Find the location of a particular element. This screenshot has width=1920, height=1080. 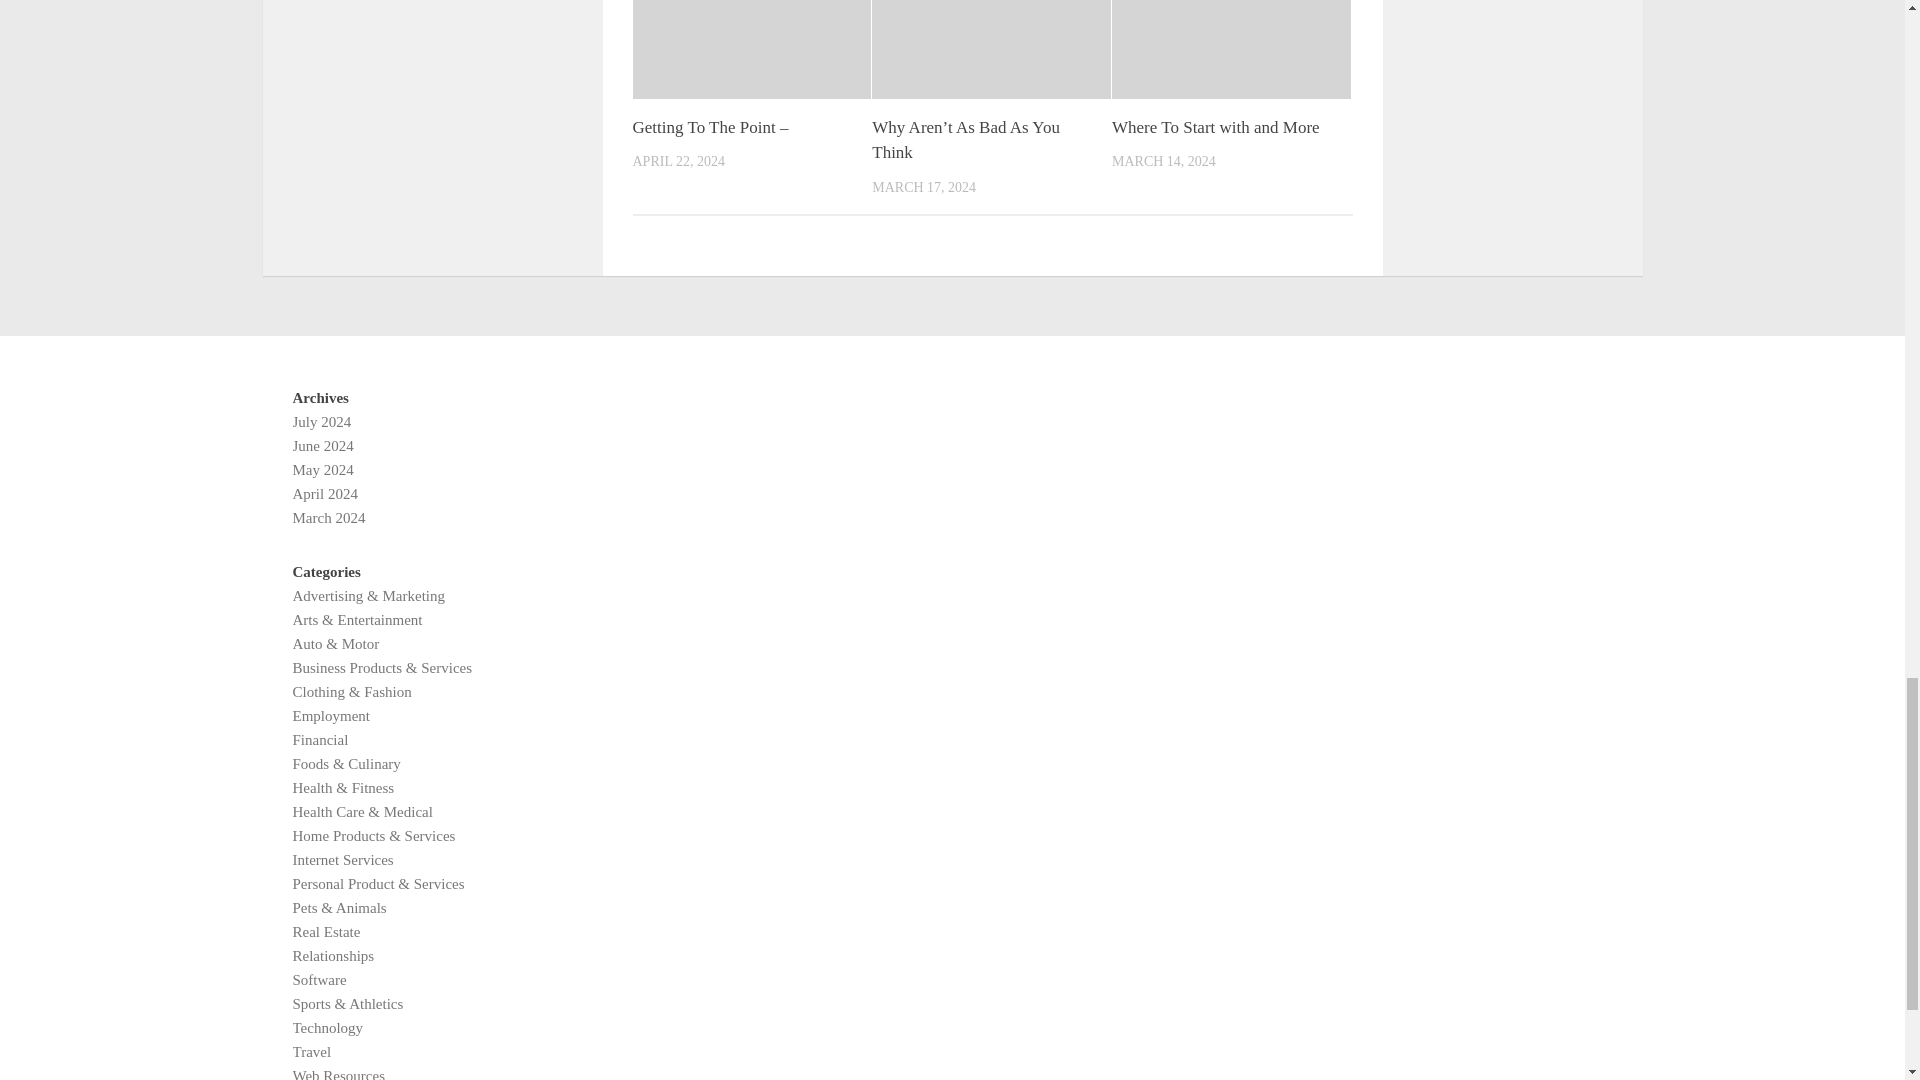

Where To Start with and More is located at coordinates (1216, 127).